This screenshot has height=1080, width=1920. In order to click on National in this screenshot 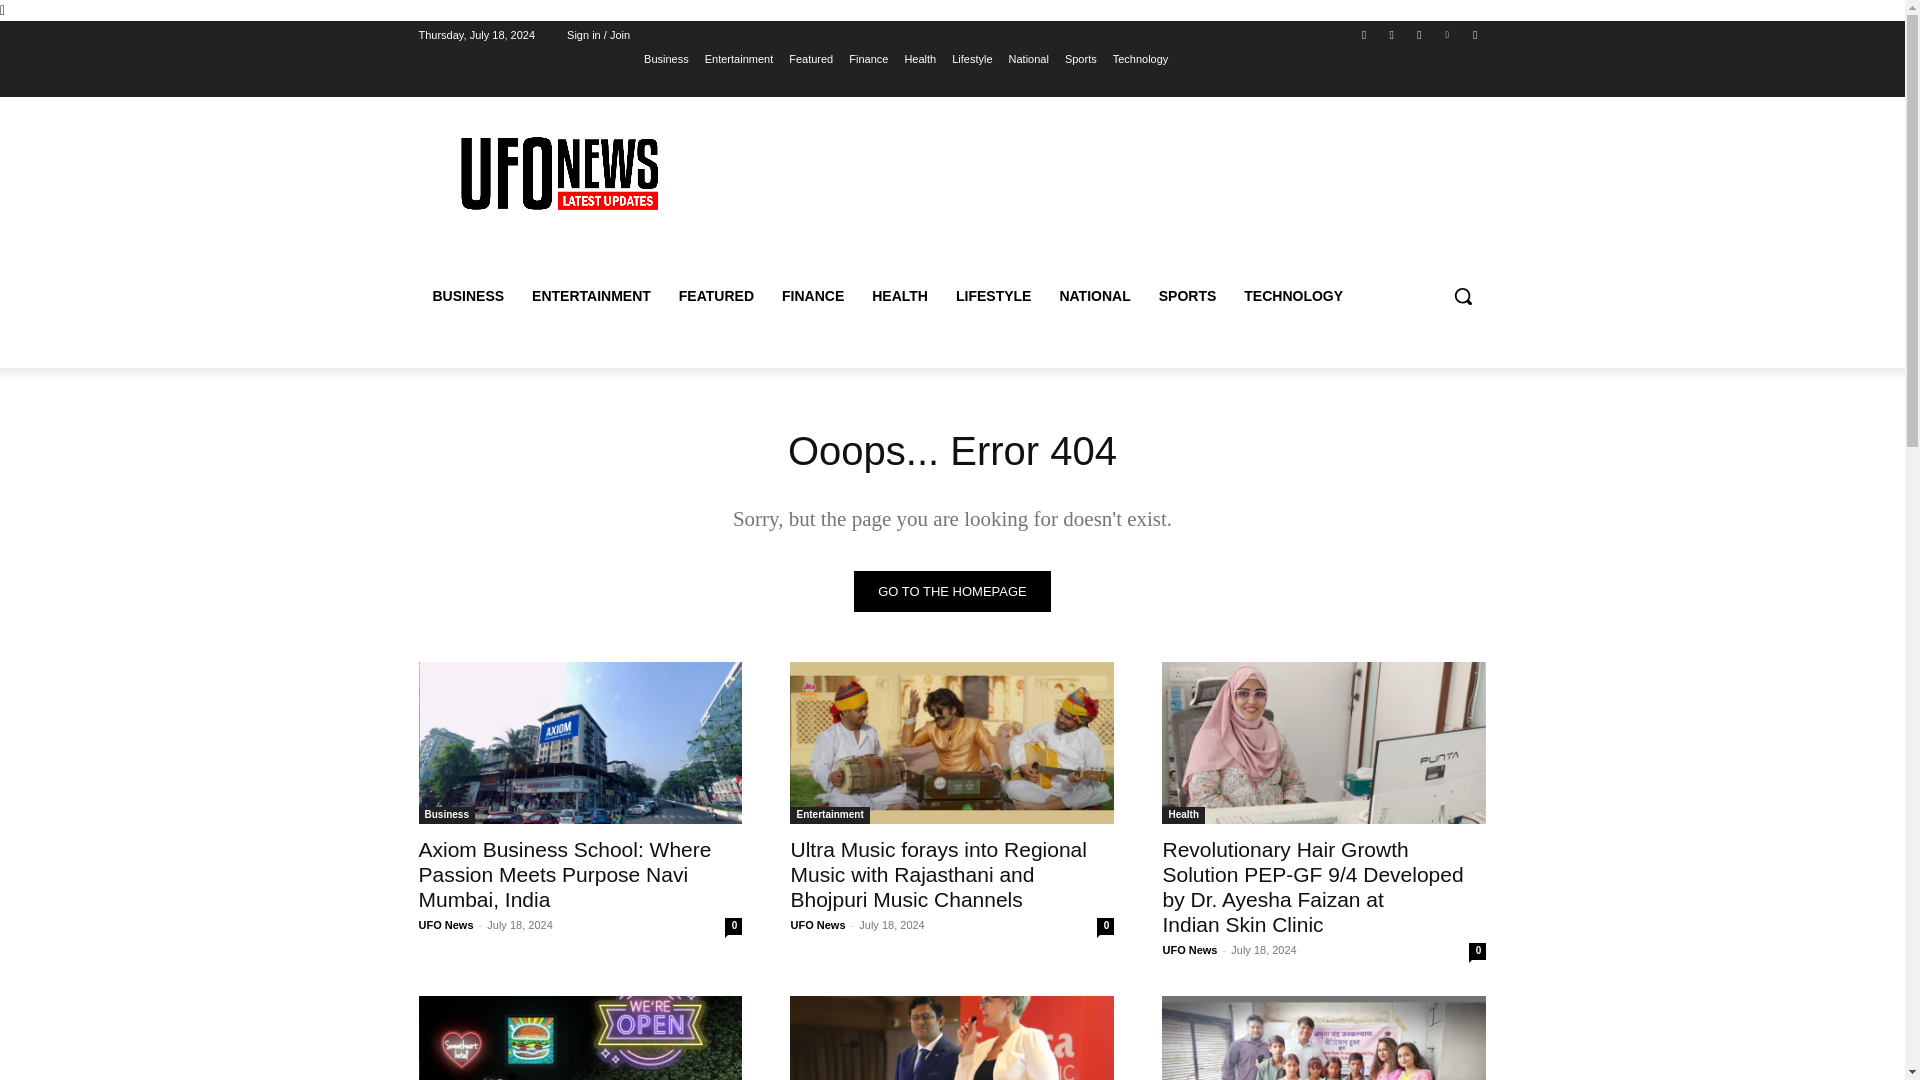, I will do `click(1028, 59)`.